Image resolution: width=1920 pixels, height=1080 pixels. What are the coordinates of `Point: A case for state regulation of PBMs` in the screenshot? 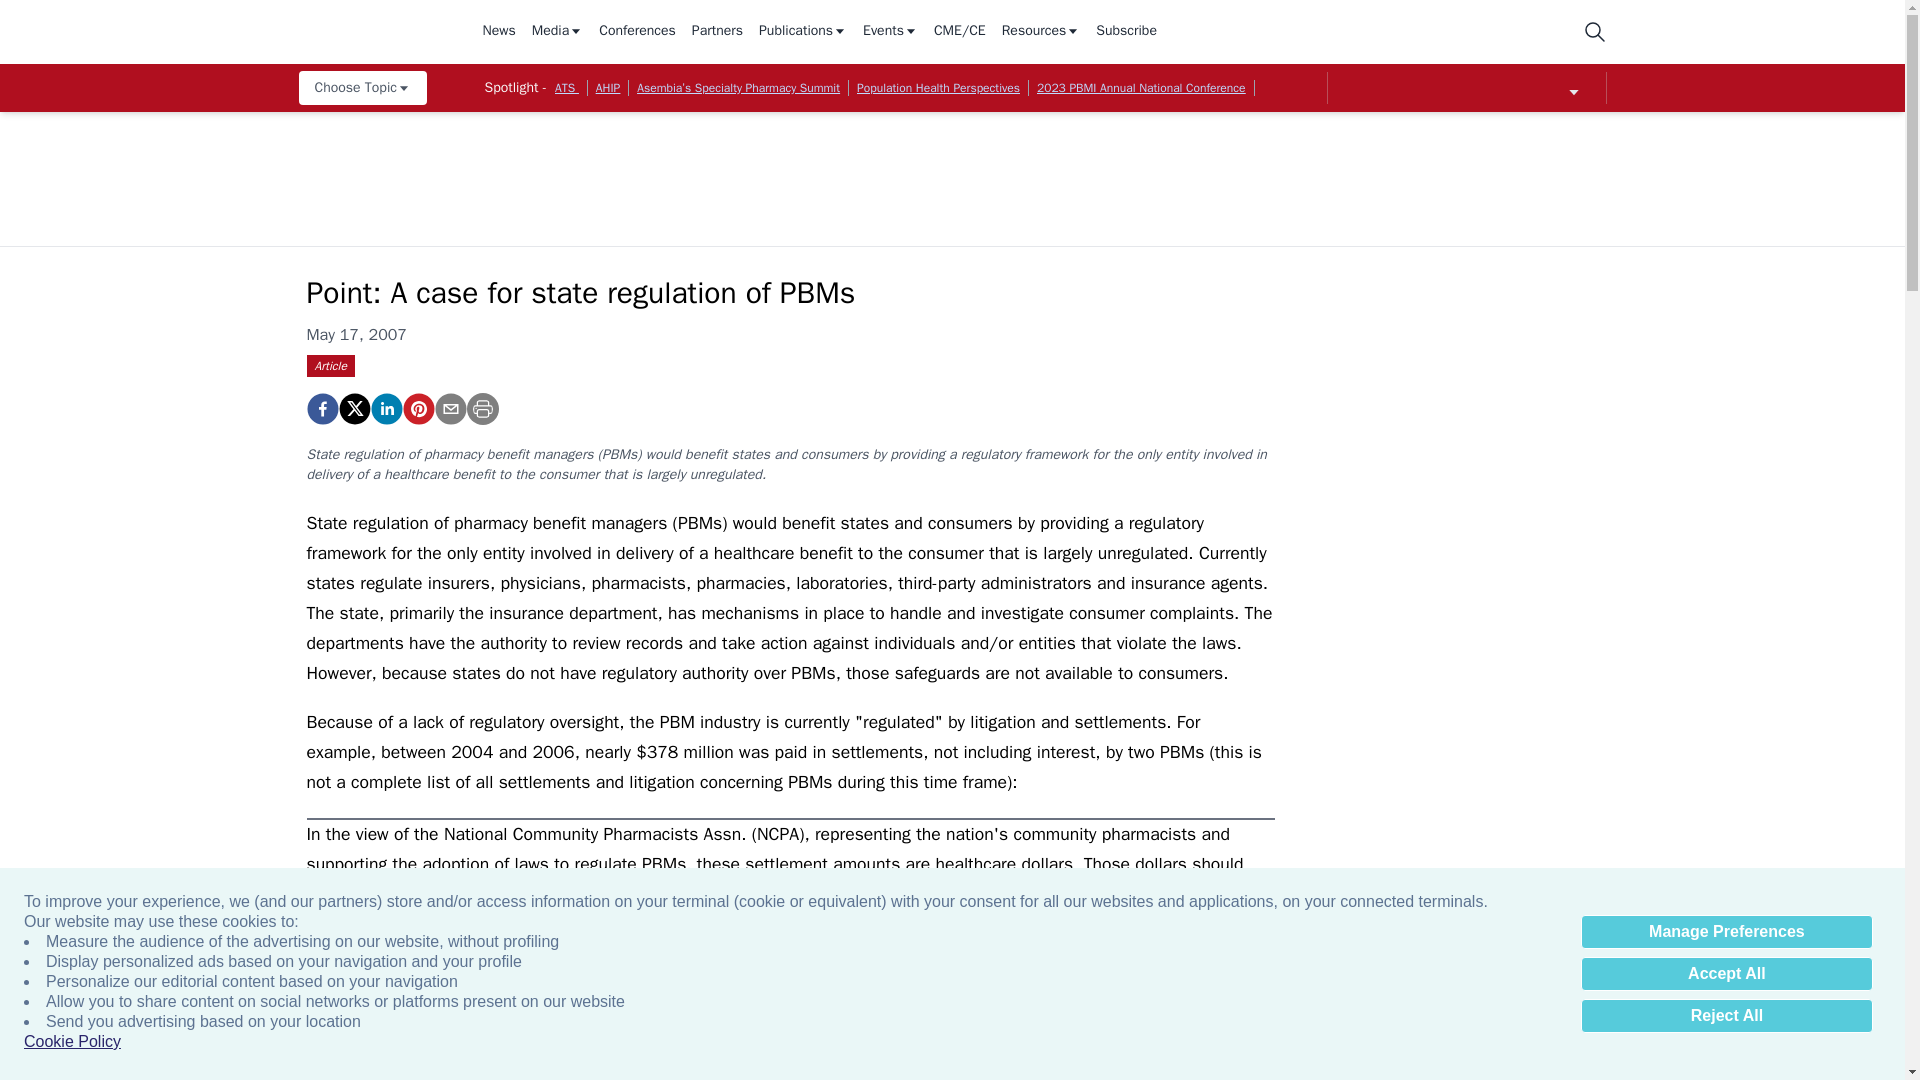 It's located at (417, 409).